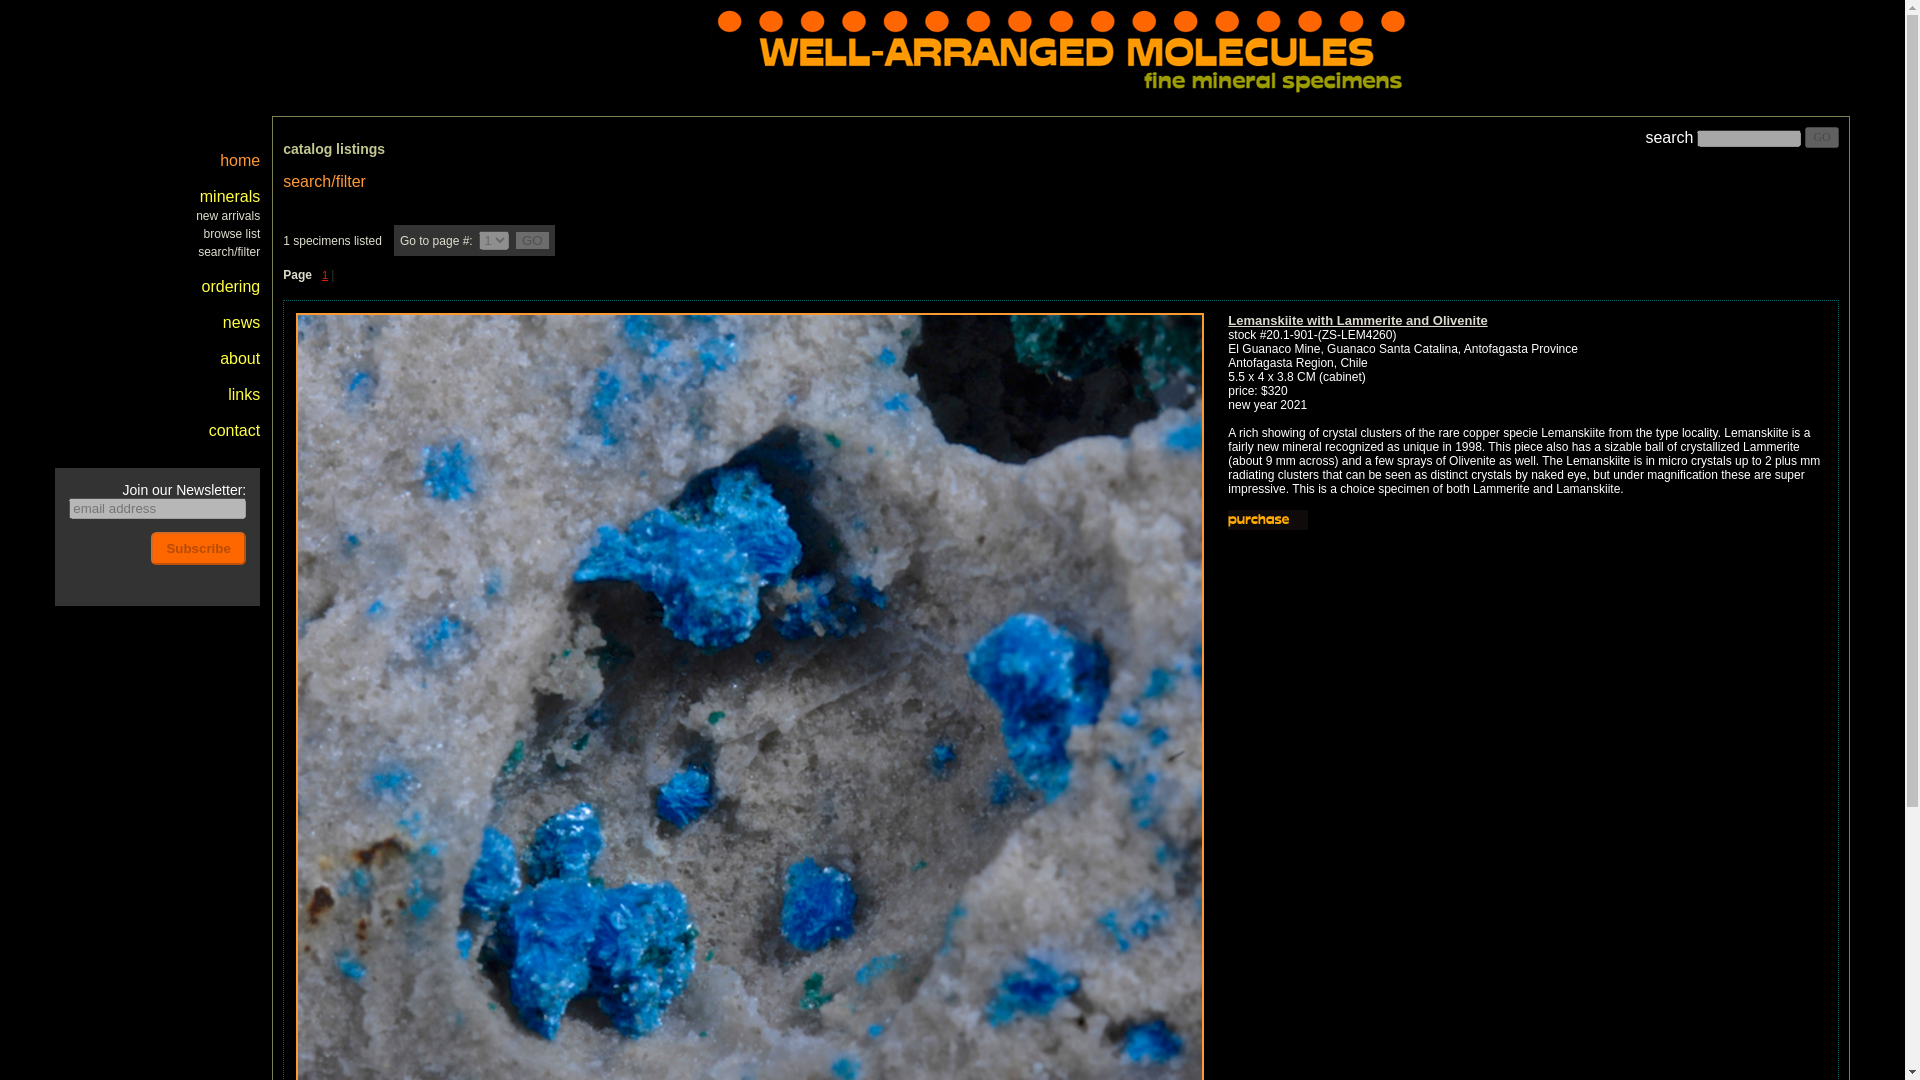 The image size is (1920, 1080). I want to click on Subscribe, so click(198, 548).